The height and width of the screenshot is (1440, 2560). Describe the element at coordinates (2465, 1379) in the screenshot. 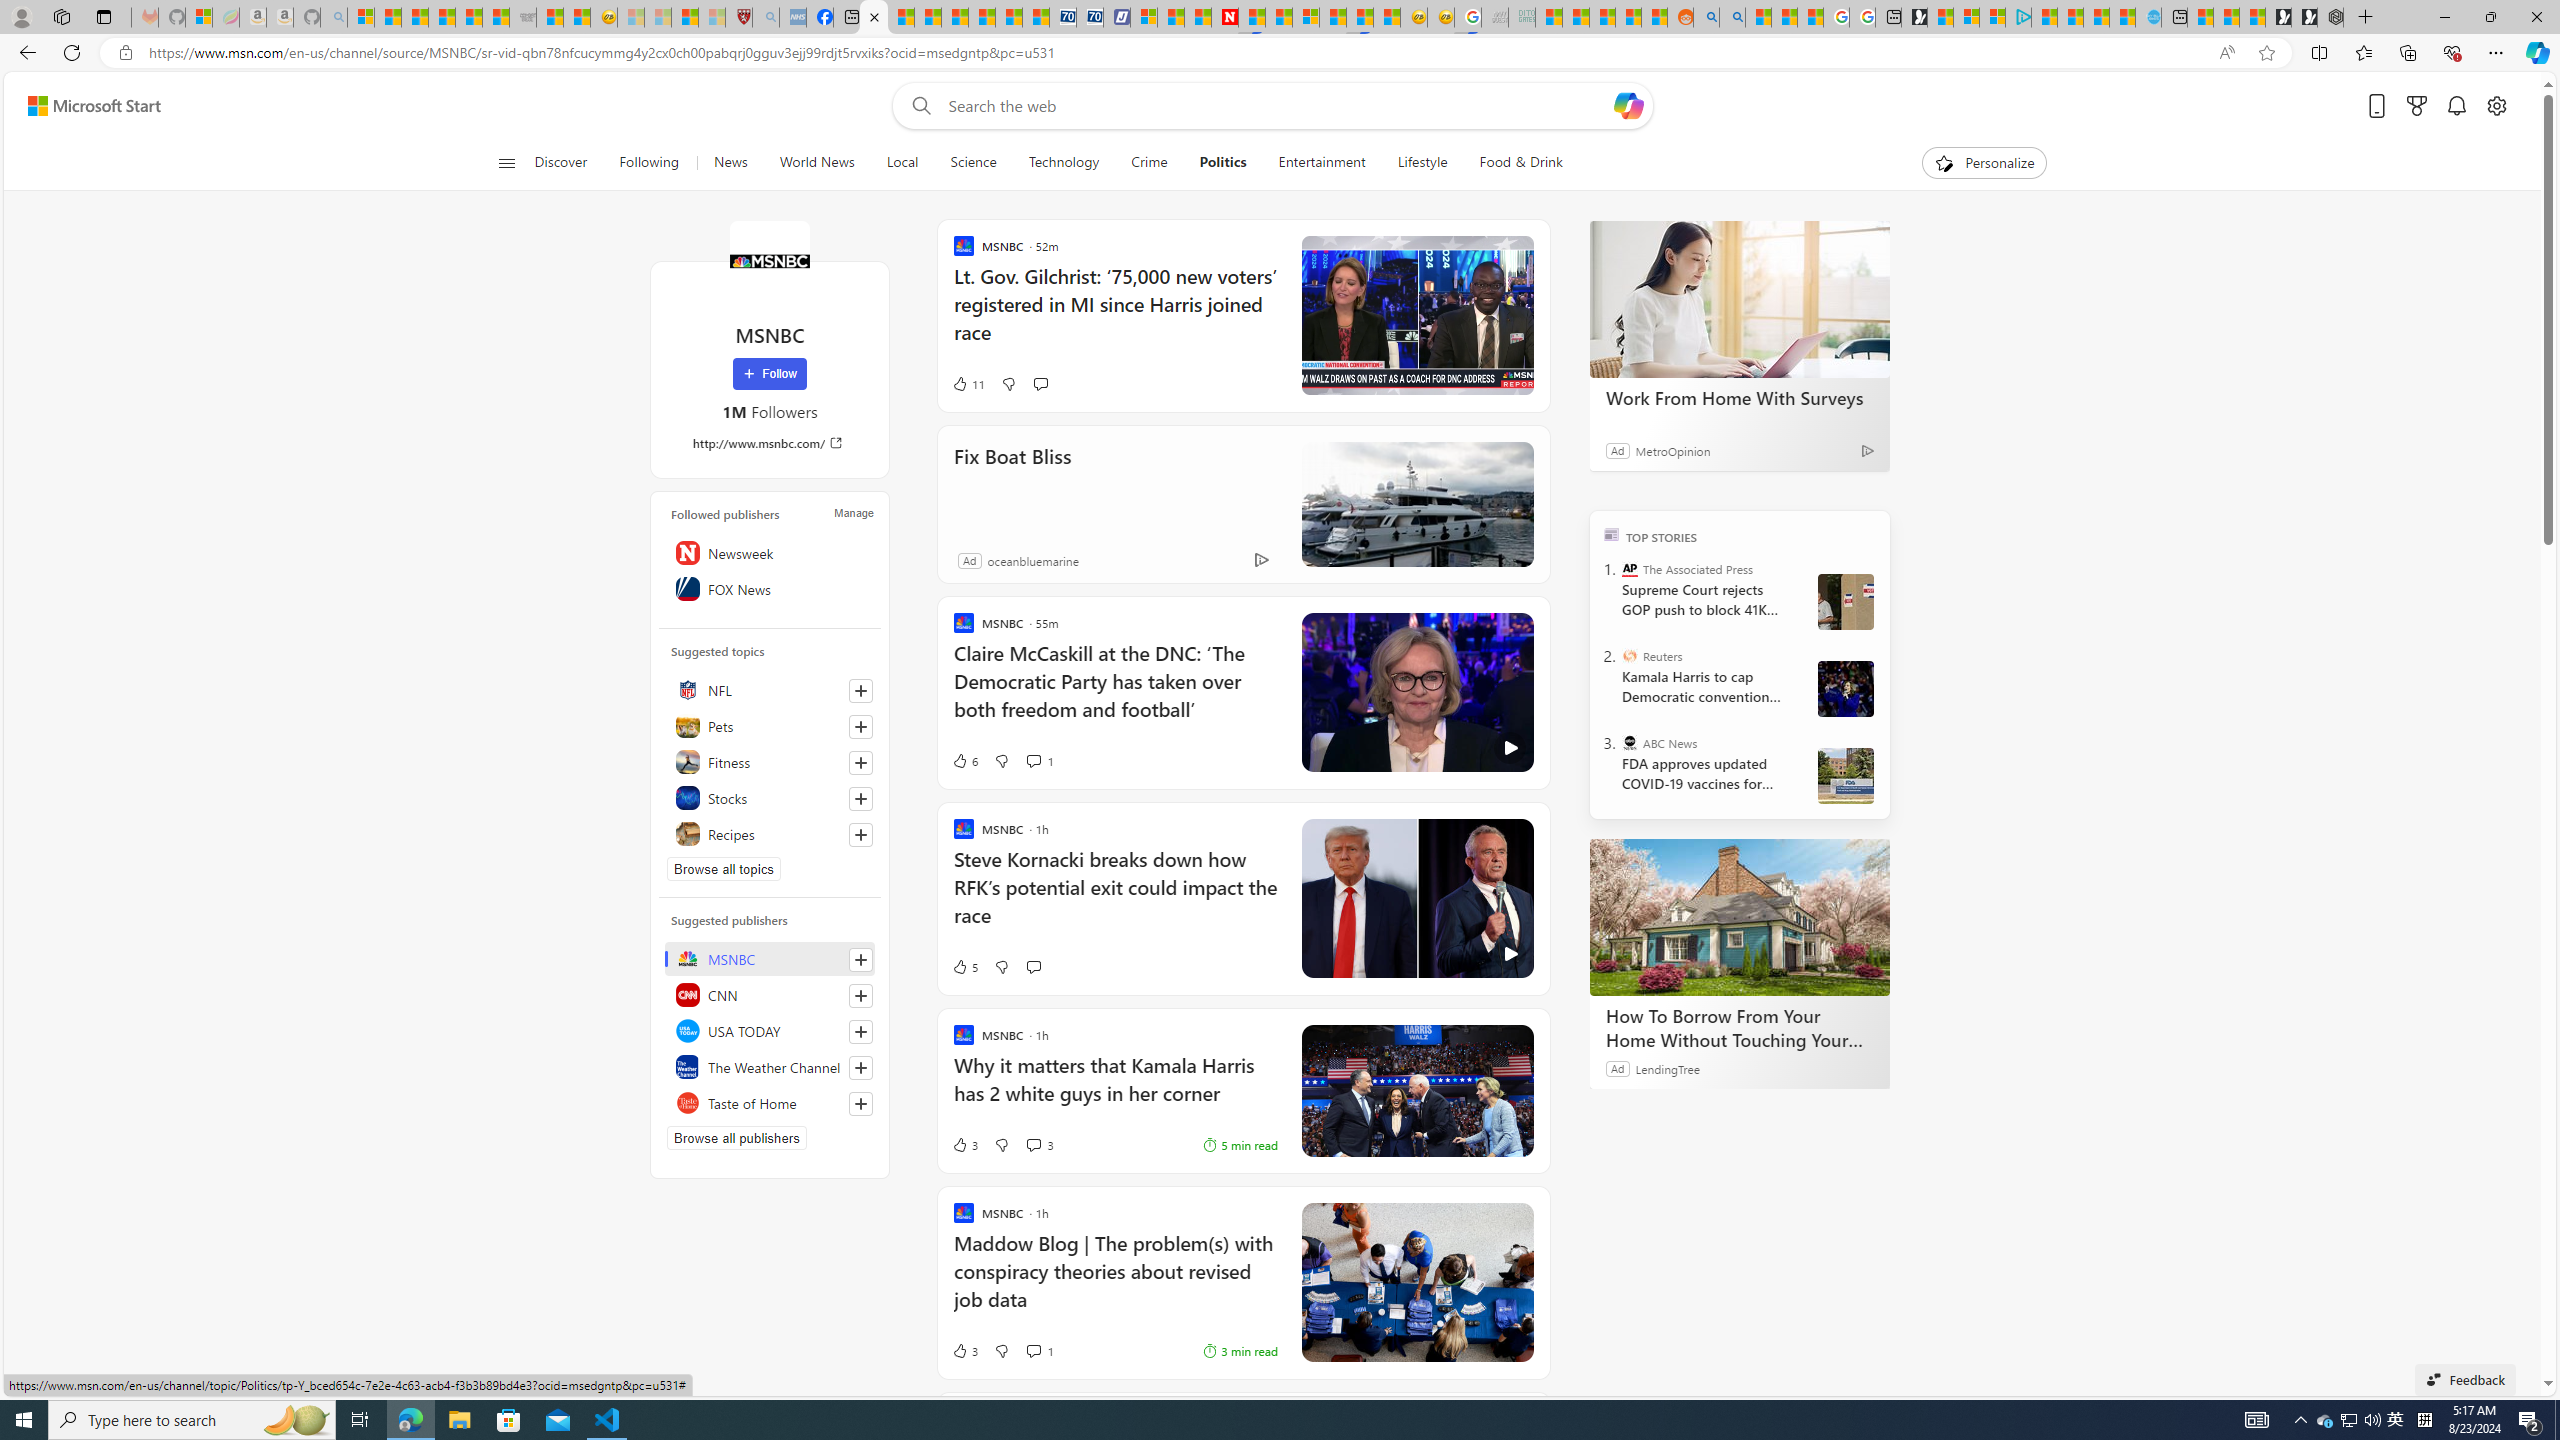

I see `Feedback` at that location.